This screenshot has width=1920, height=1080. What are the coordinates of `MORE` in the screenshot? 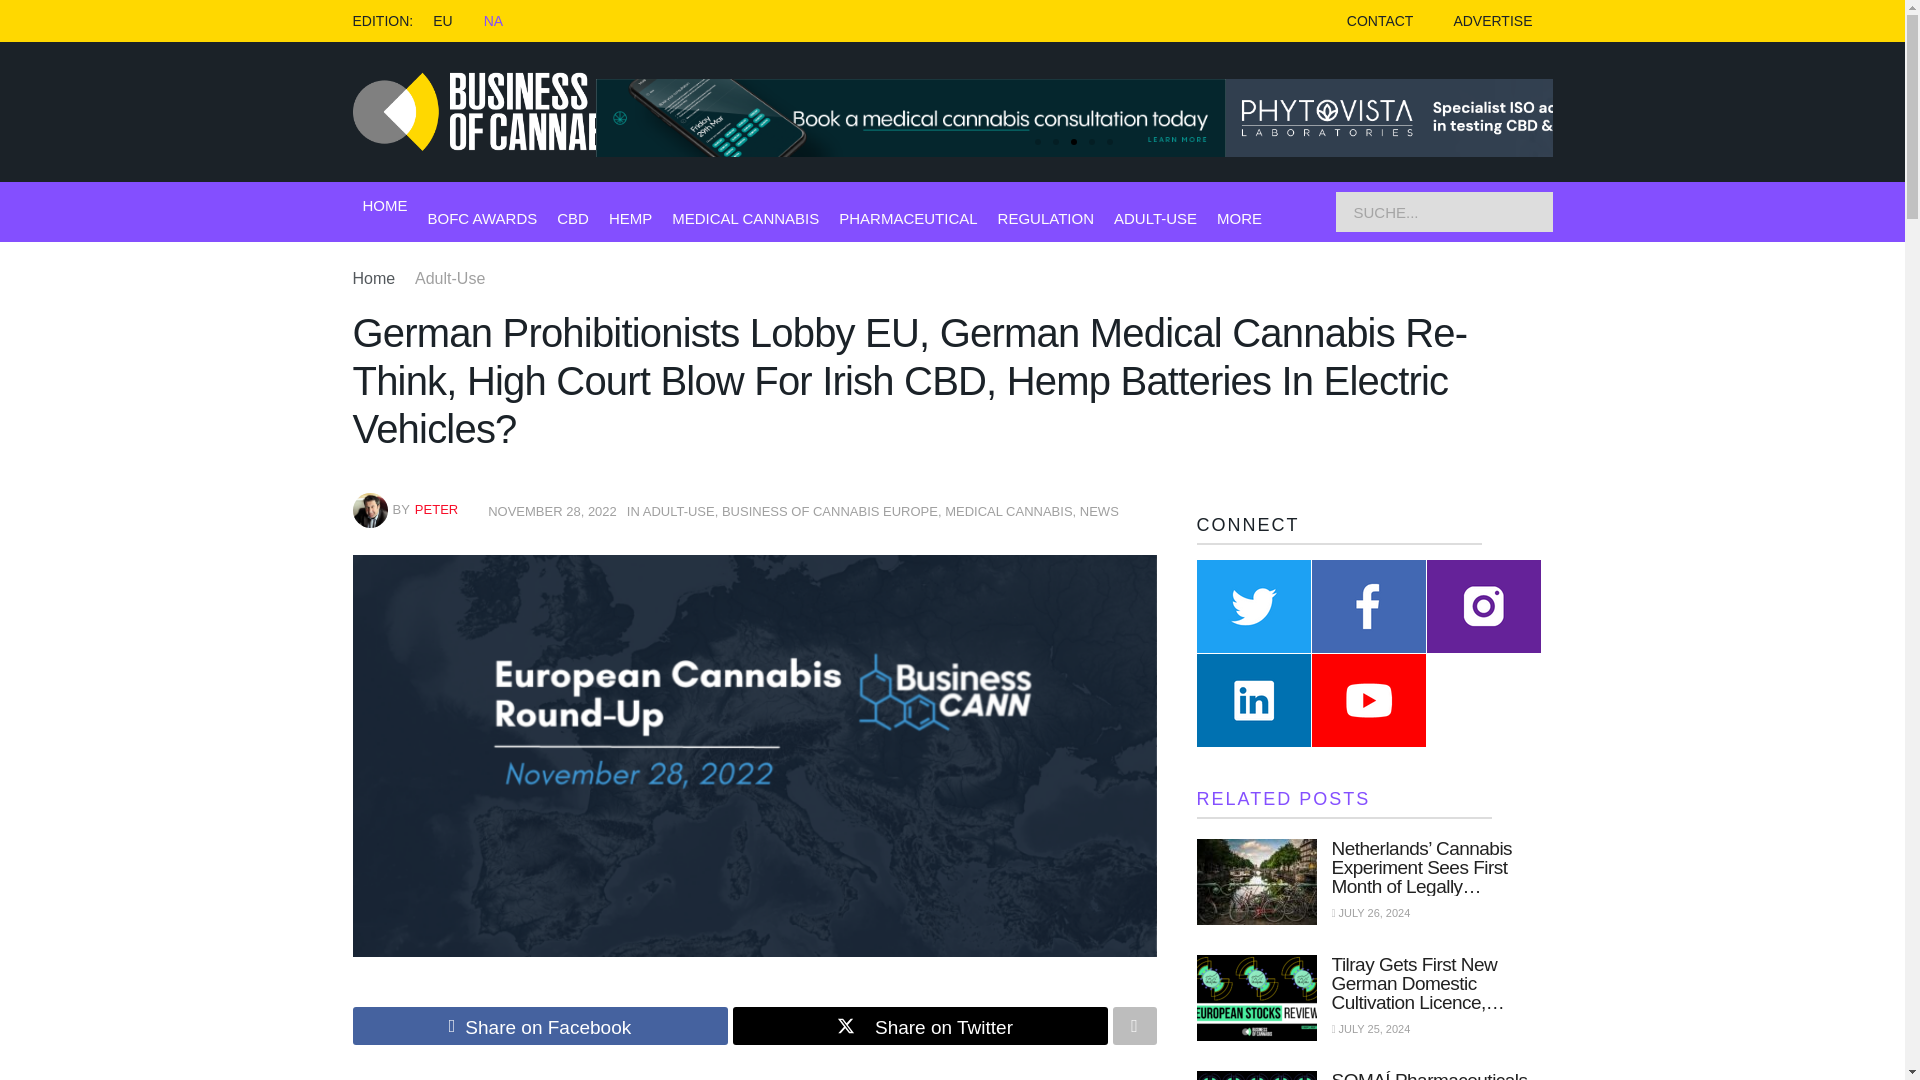 It's located at (1239, 218).